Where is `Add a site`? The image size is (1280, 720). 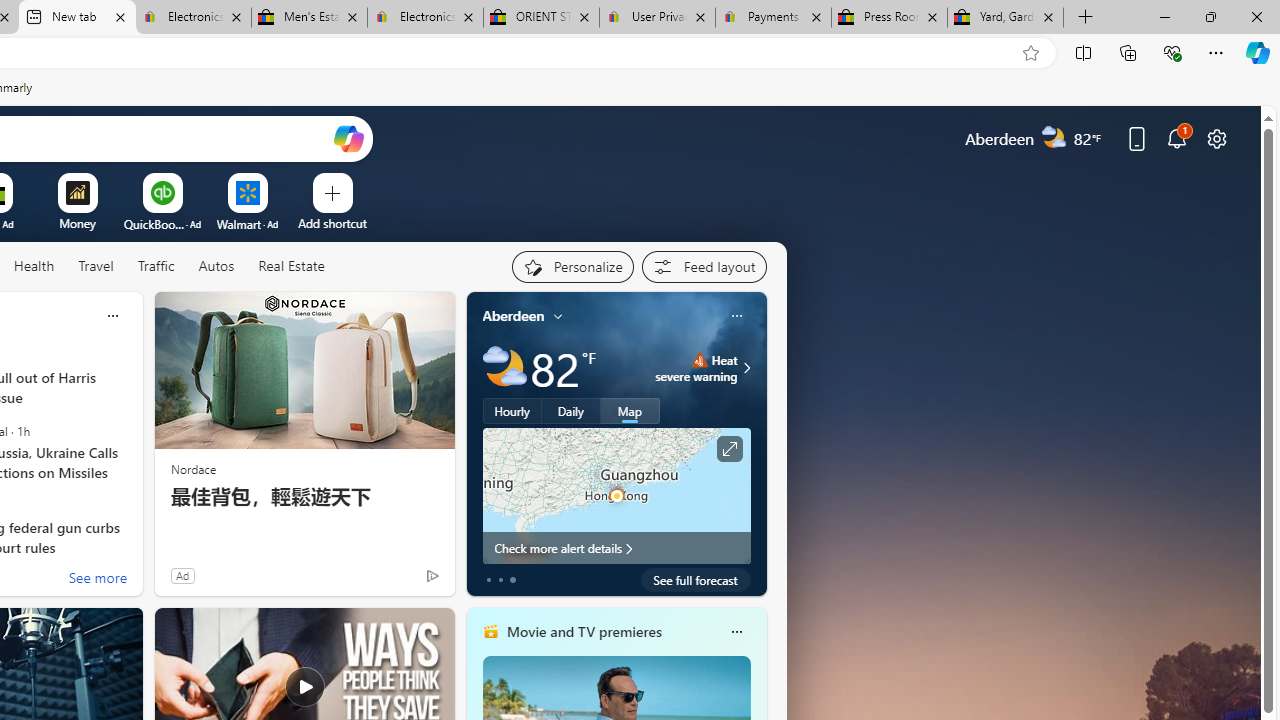
Add a site is located at coordinates (332, 223).